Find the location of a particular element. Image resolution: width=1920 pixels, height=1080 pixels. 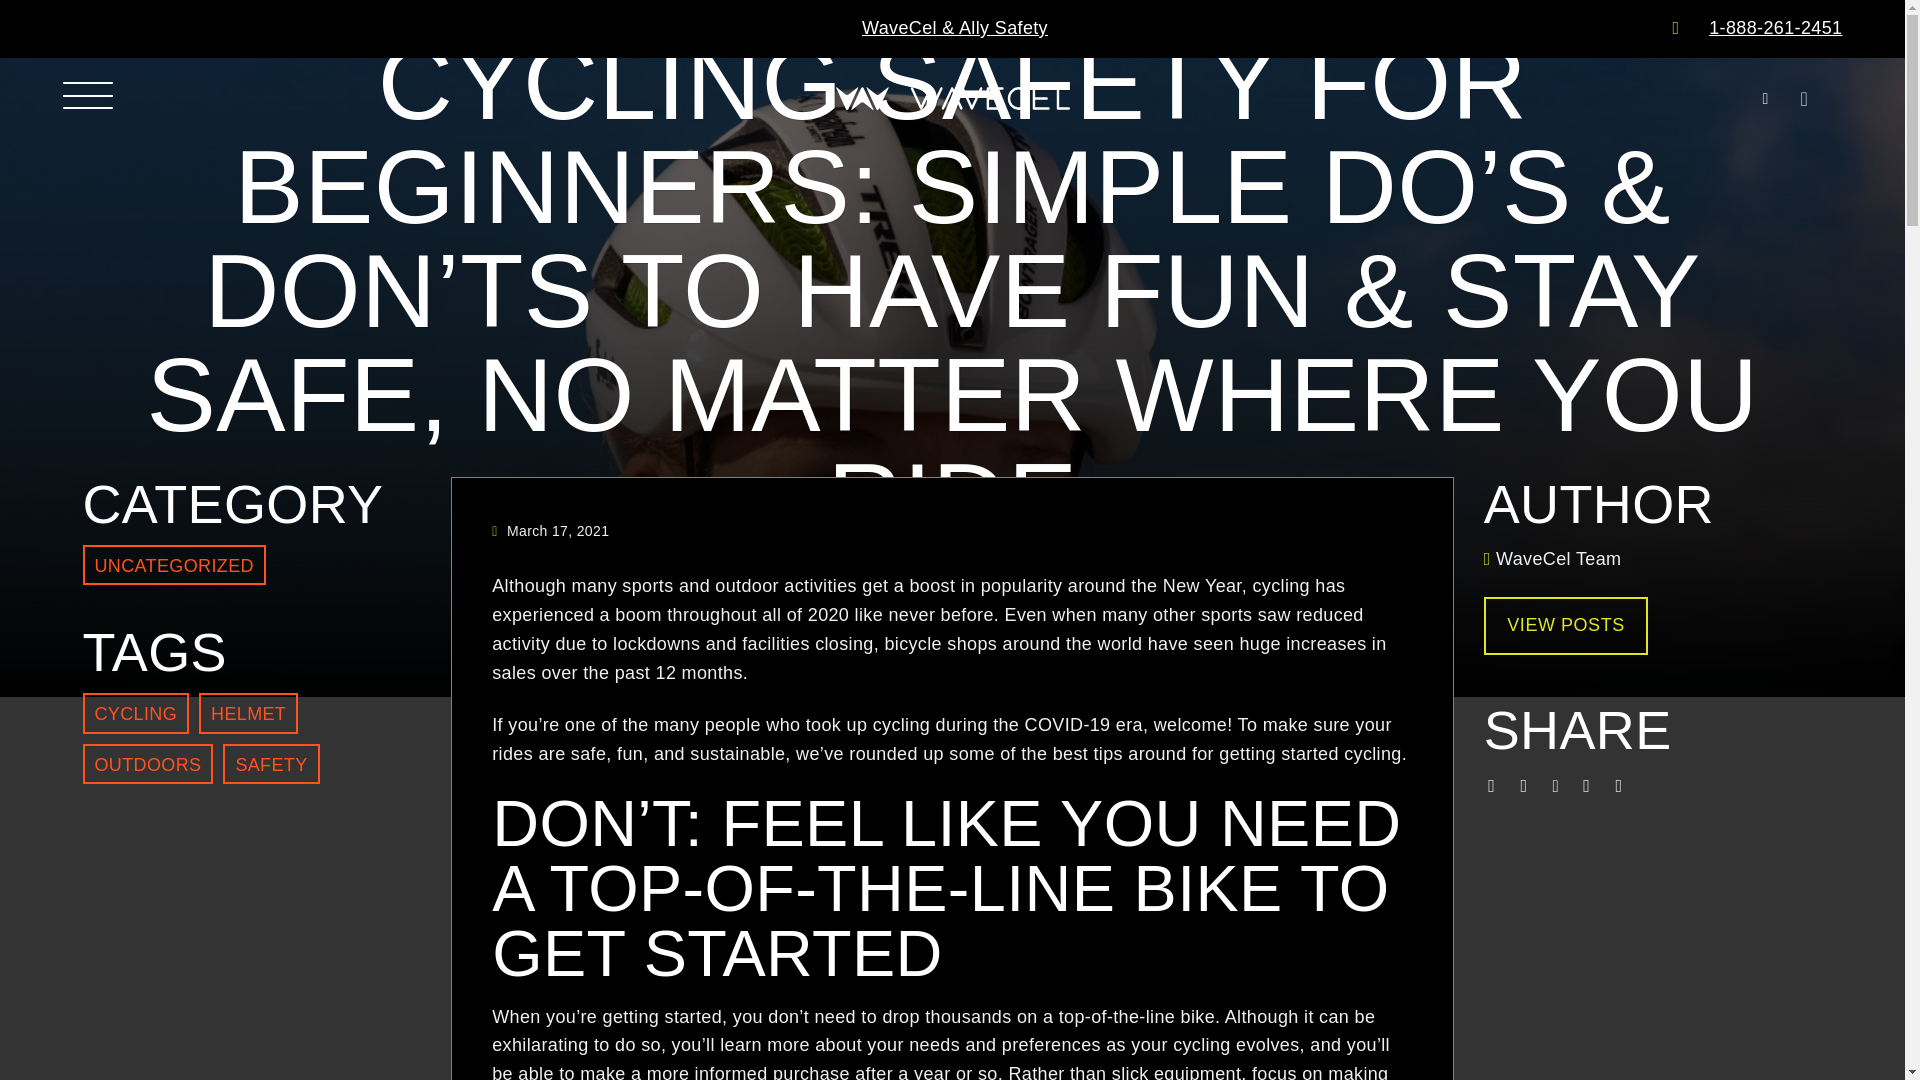

UNCATEGORIZED is located at coordinates (173, 564).